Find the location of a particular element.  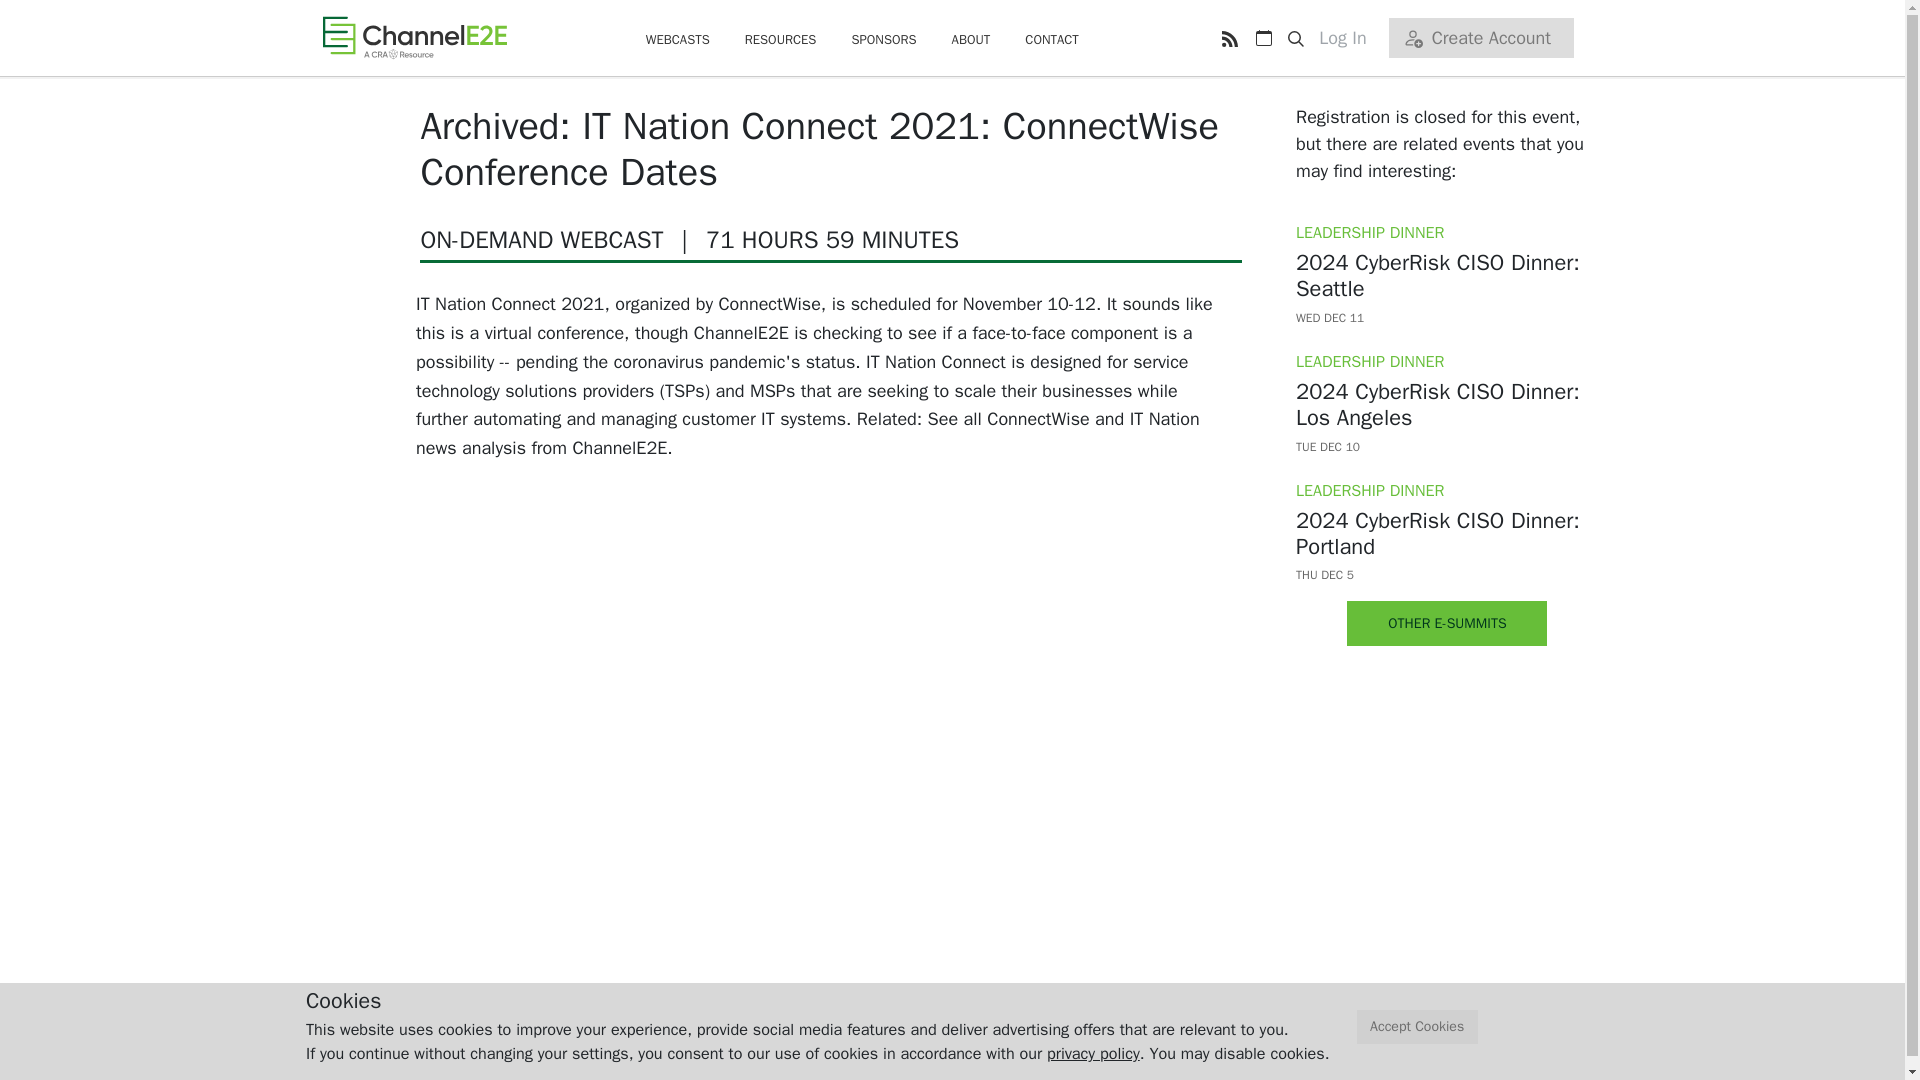

CONTACT is located at coordinates (1052, 40).